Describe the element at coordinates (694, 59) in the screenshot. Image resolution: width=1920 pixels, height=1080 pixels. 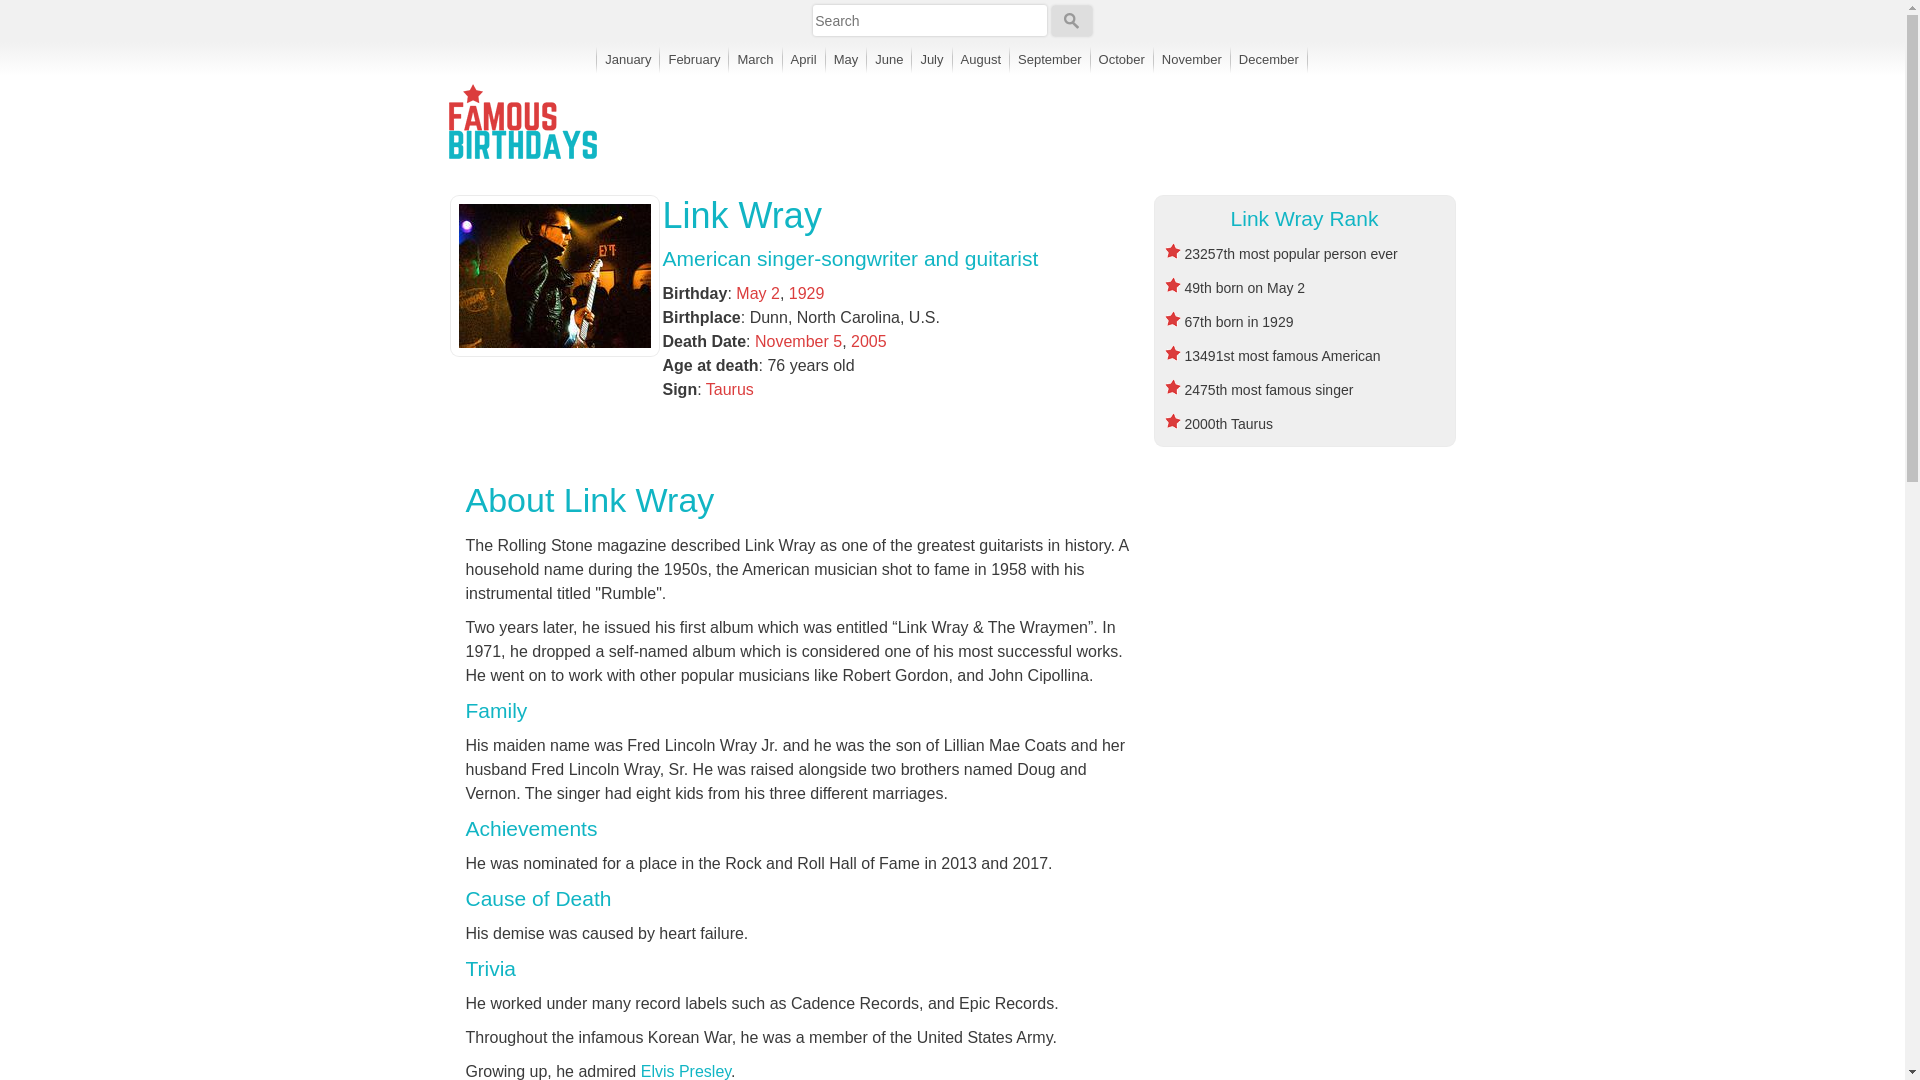
I see `February` at that location.